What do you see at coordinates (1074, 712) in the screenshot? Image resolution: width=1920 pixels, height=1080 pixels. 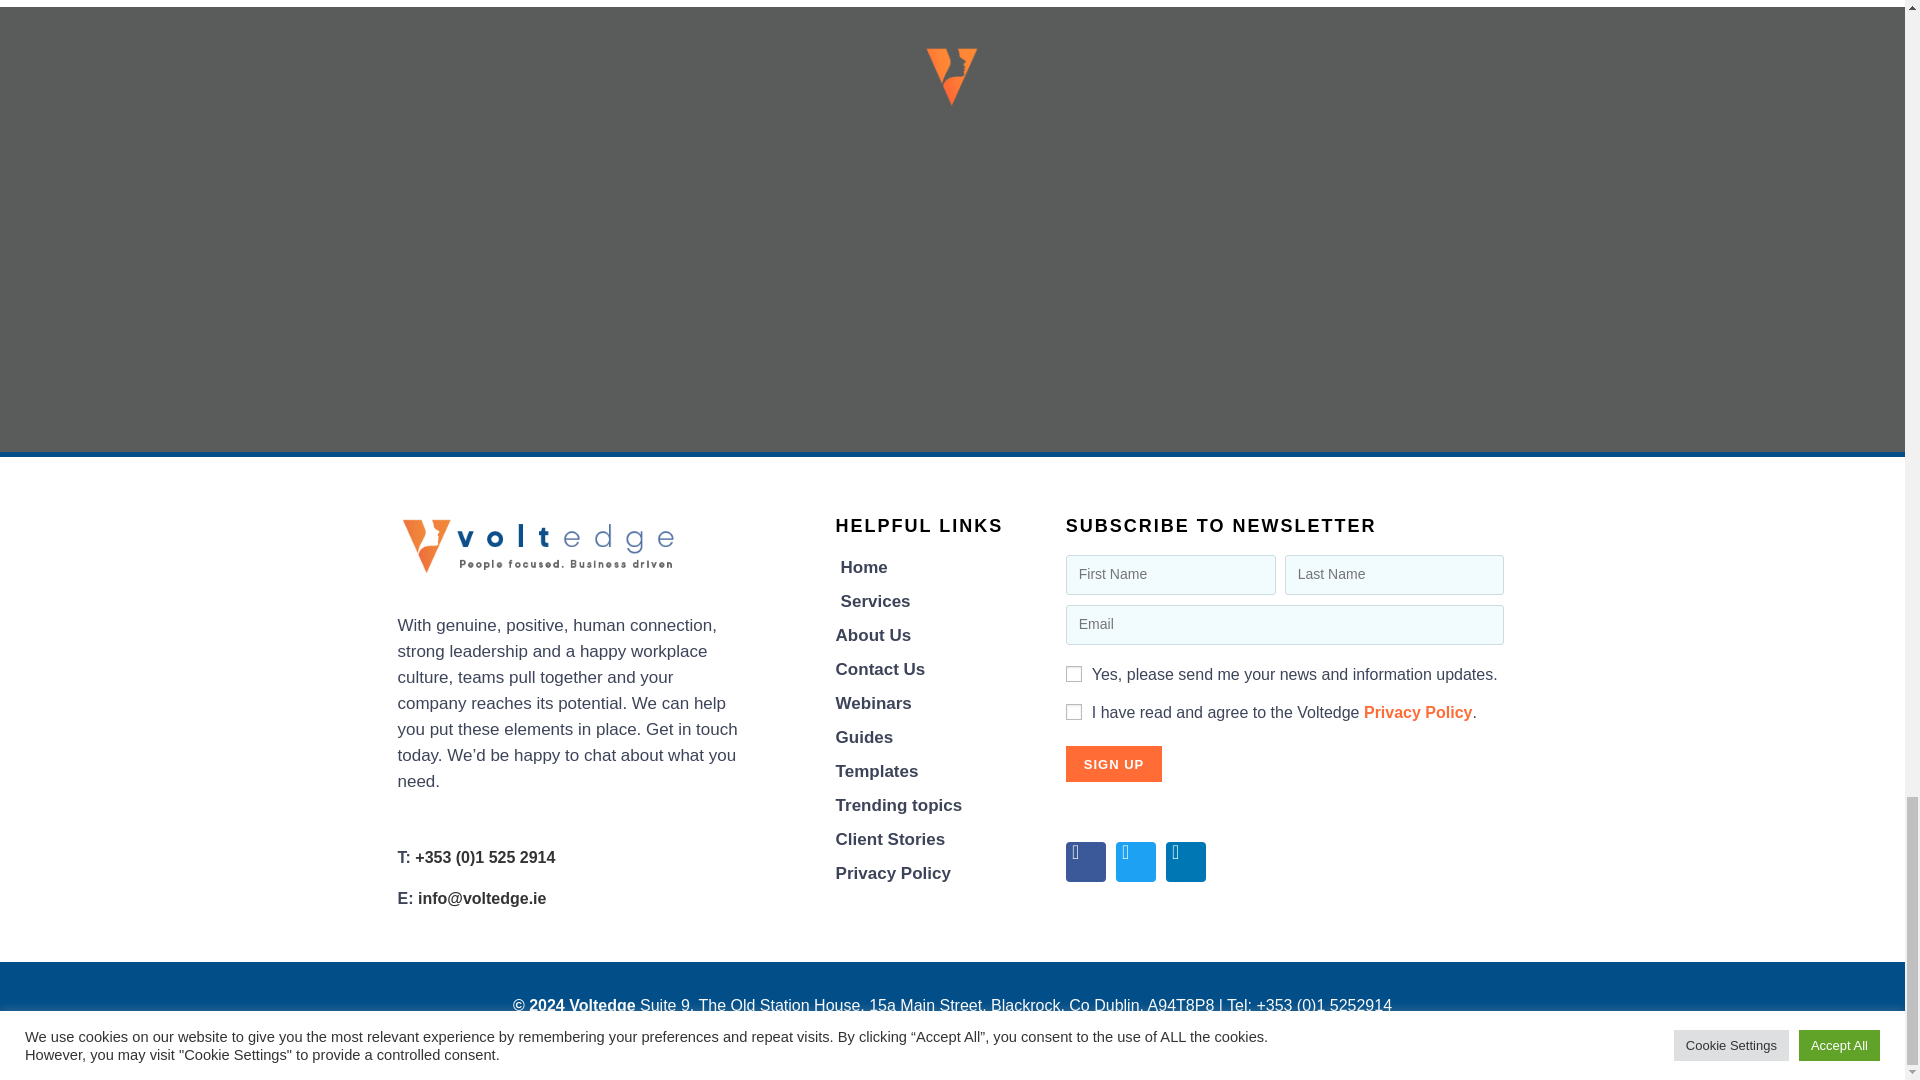 I see `1` at bounding box center [1074, 712].